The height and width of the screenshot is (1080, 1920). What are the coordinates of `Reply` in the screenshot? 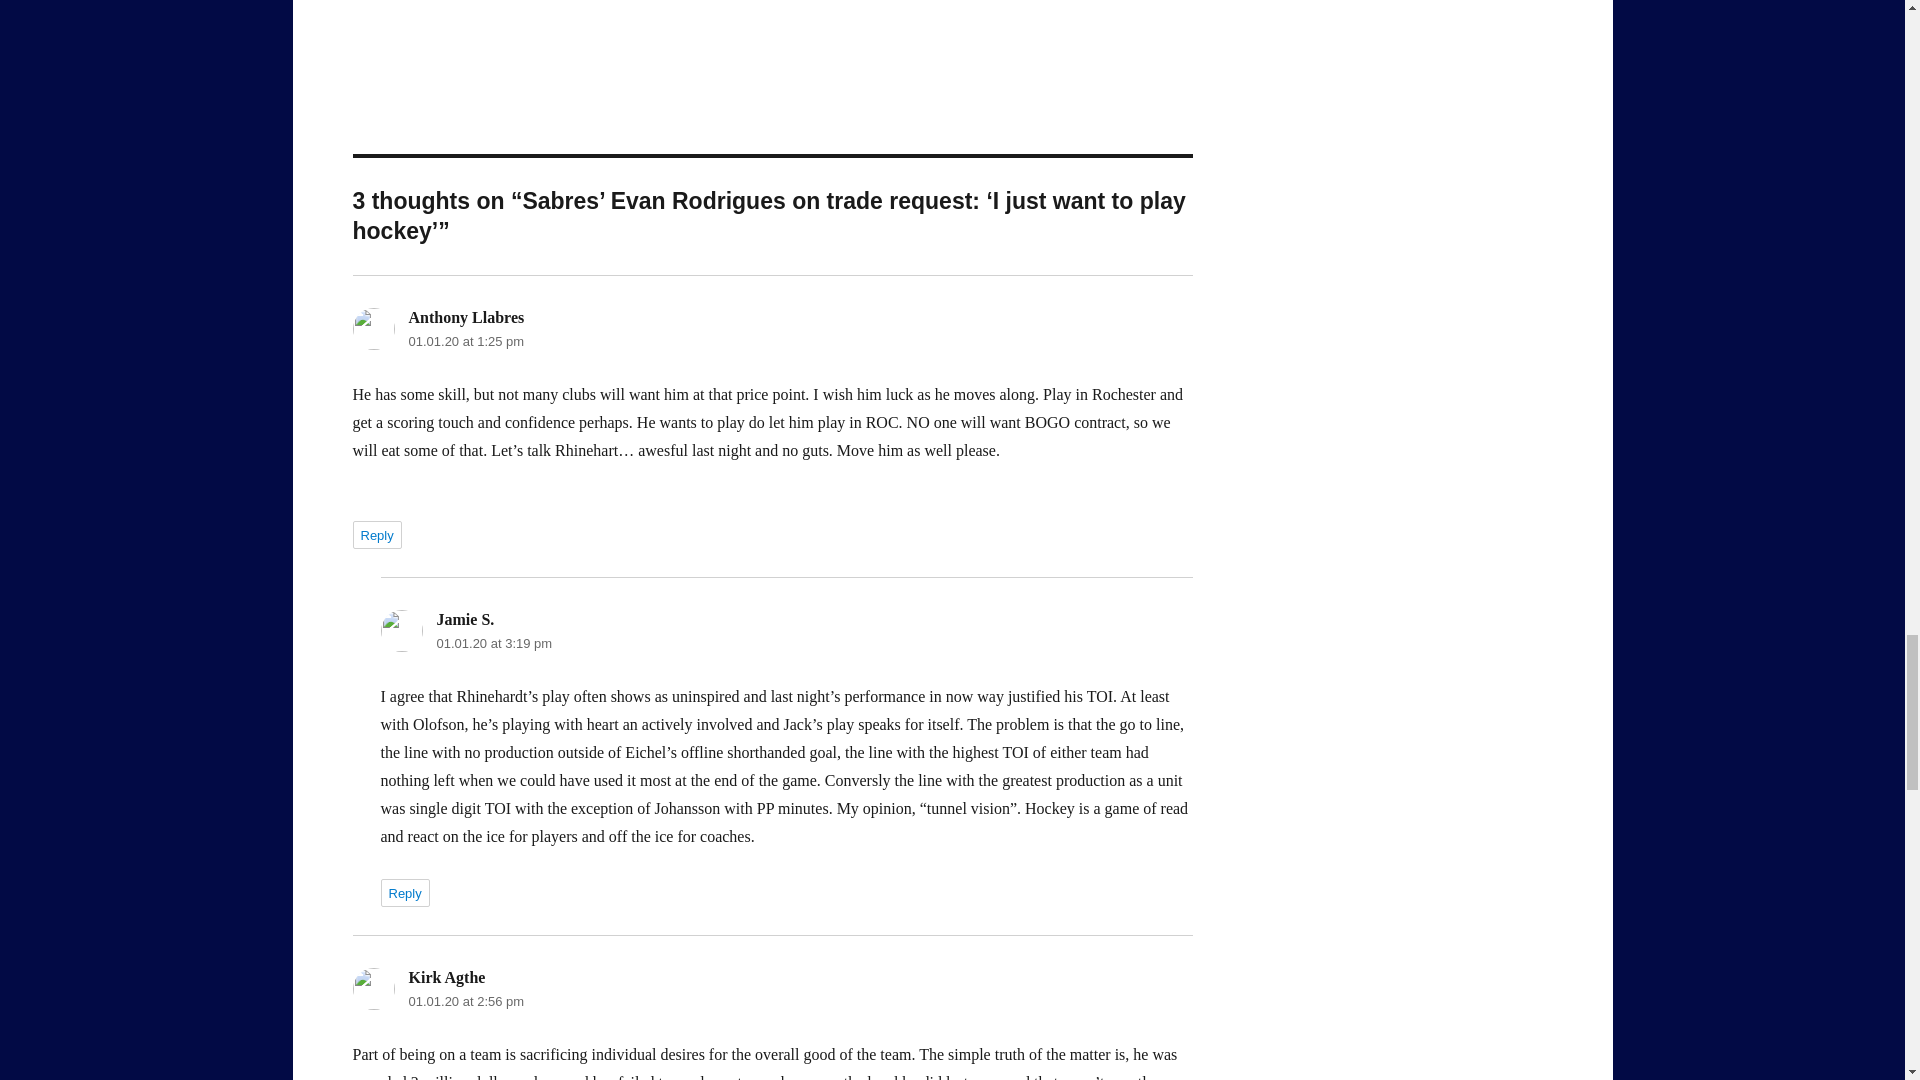 It's located at (376, 534).